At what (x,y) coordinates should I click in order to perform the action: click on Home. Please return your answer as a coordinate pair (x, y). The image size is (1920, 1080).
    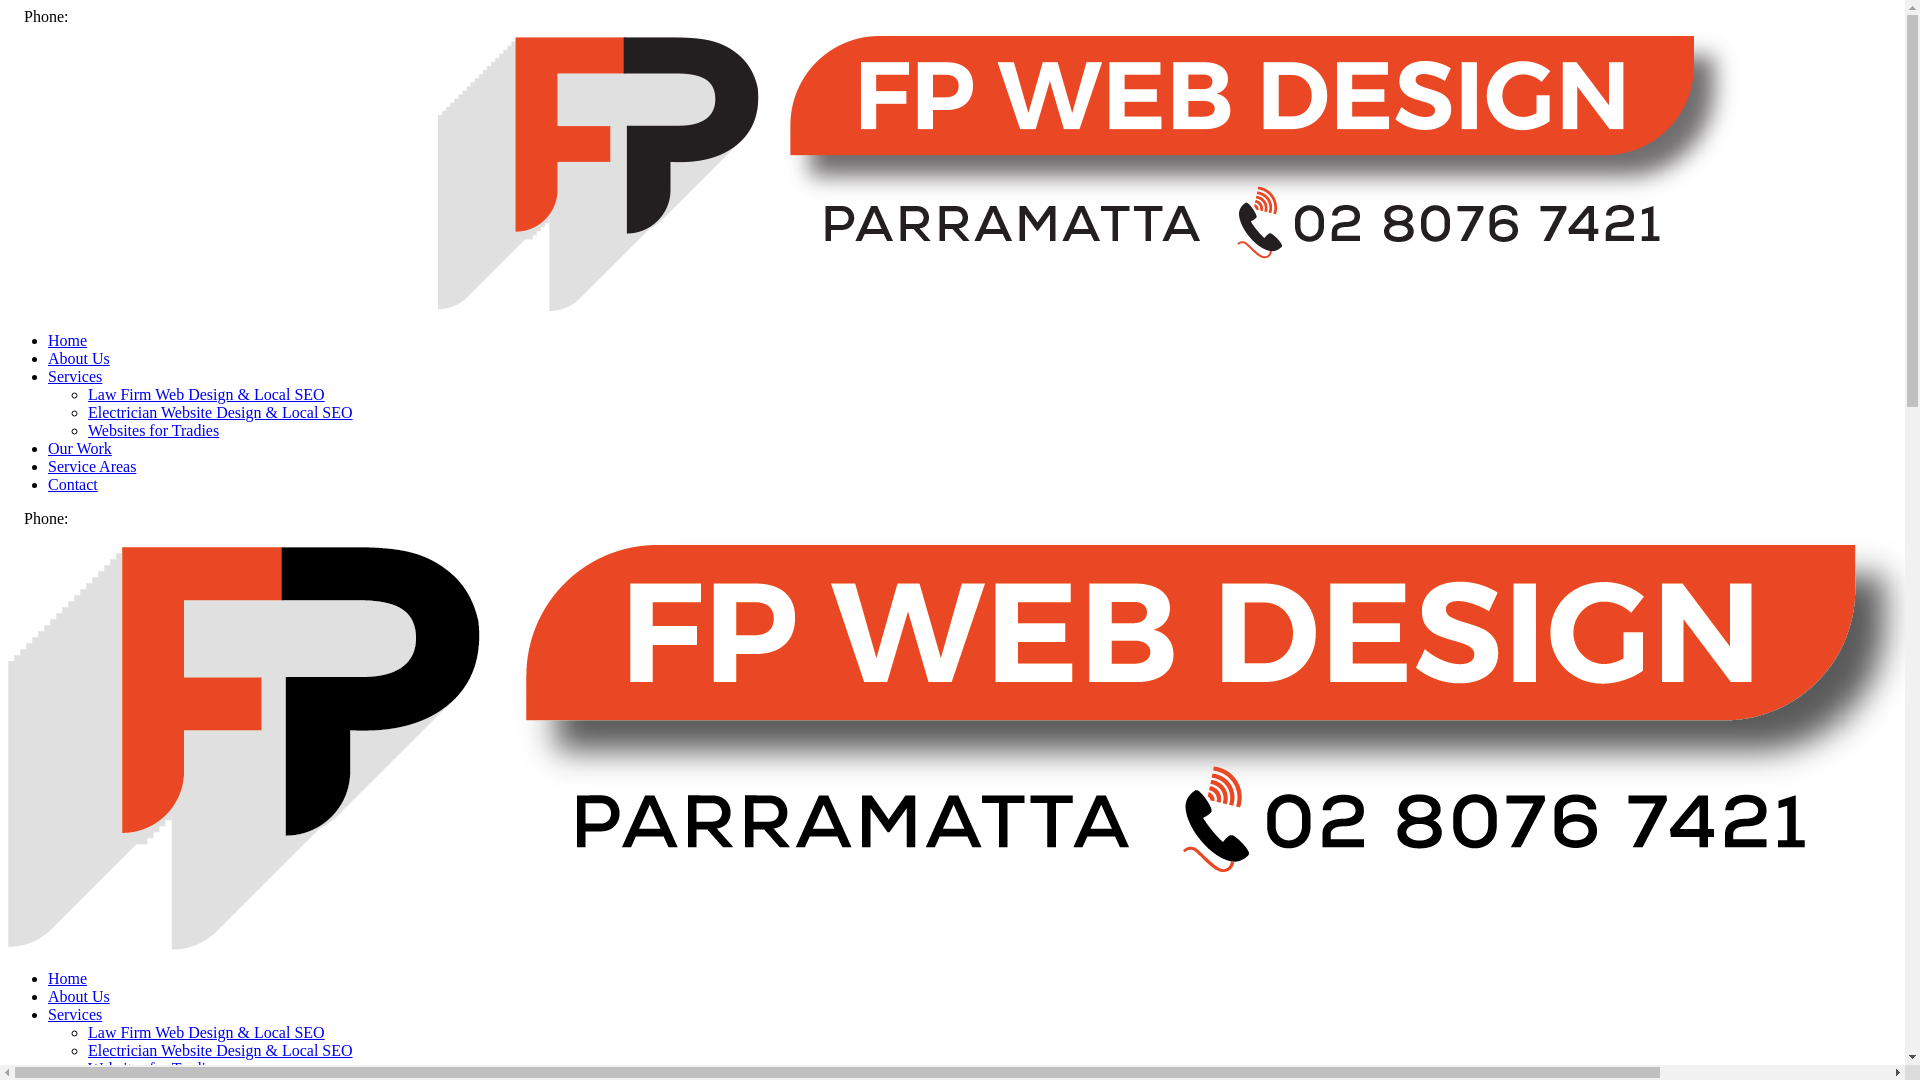
    Looking at the image, I should click on (68, 340).